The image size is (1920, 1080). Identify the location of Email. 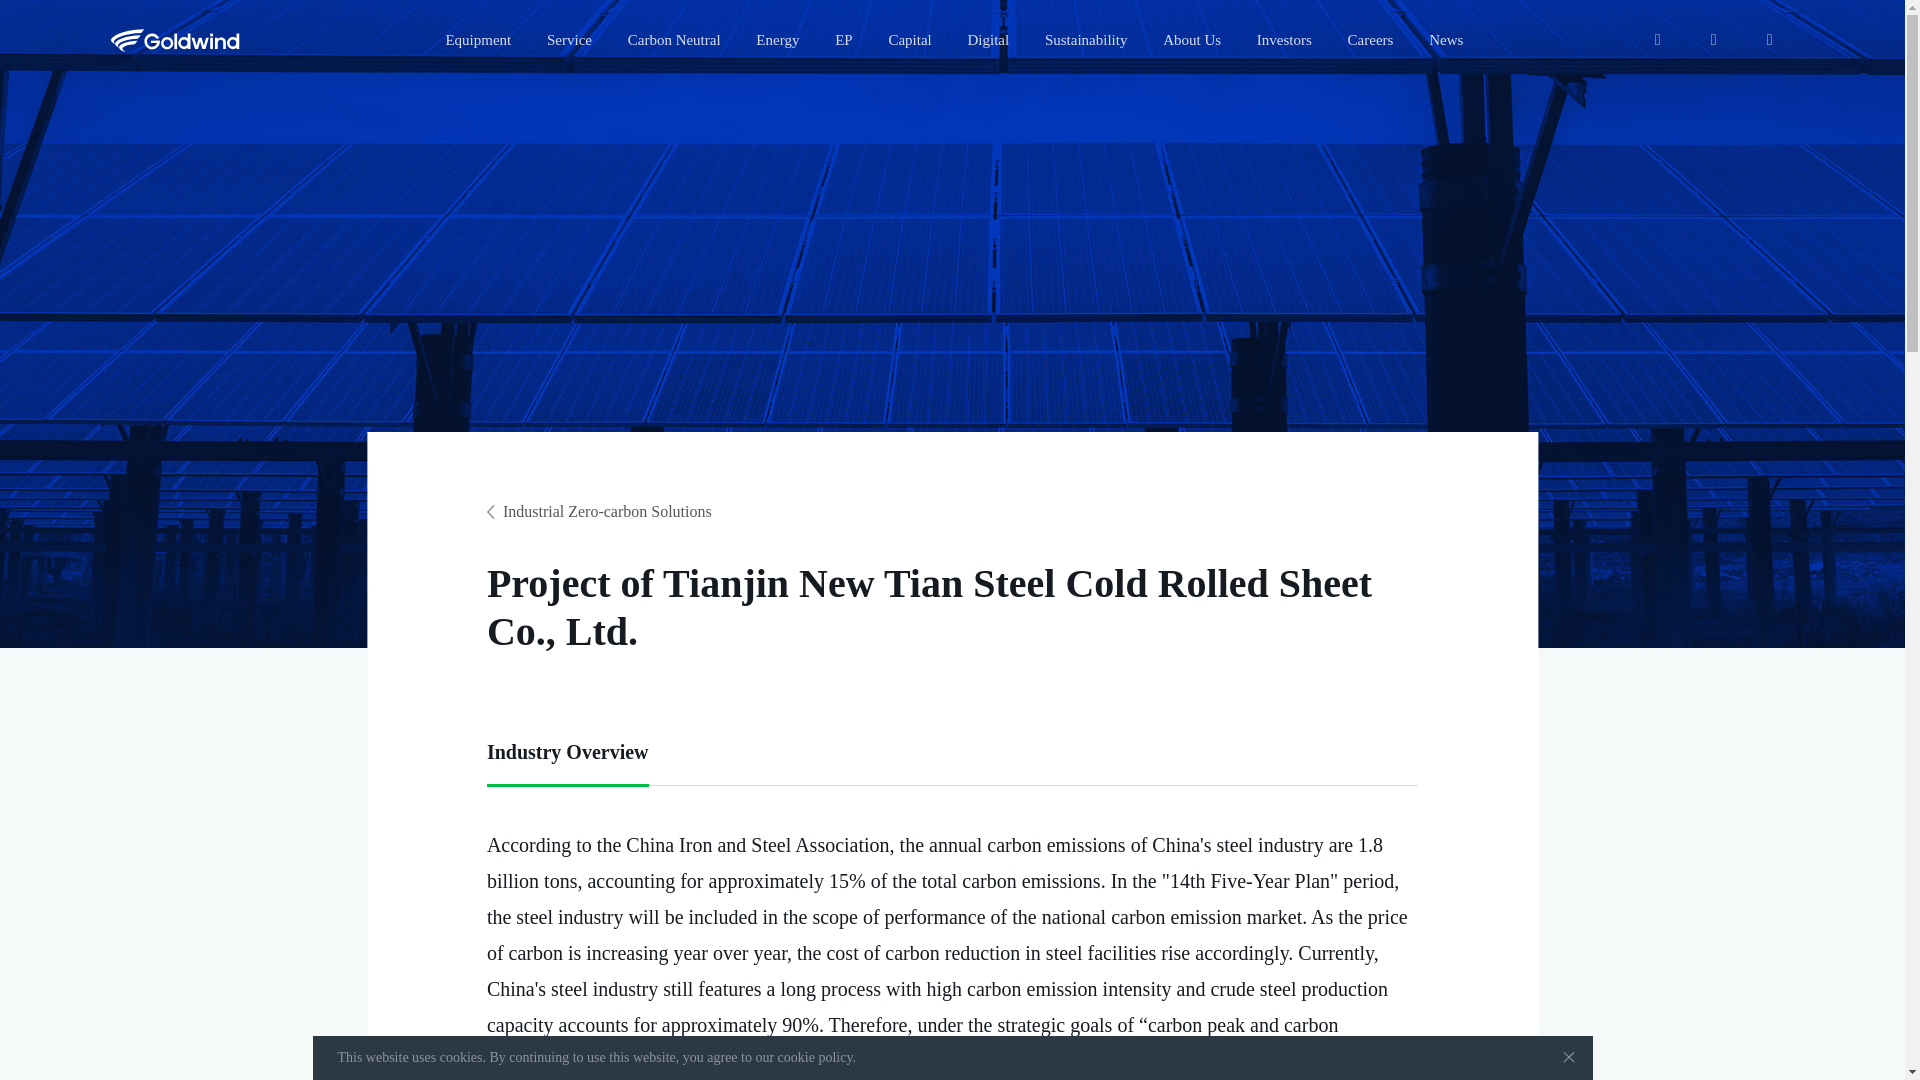
(1713, 40).